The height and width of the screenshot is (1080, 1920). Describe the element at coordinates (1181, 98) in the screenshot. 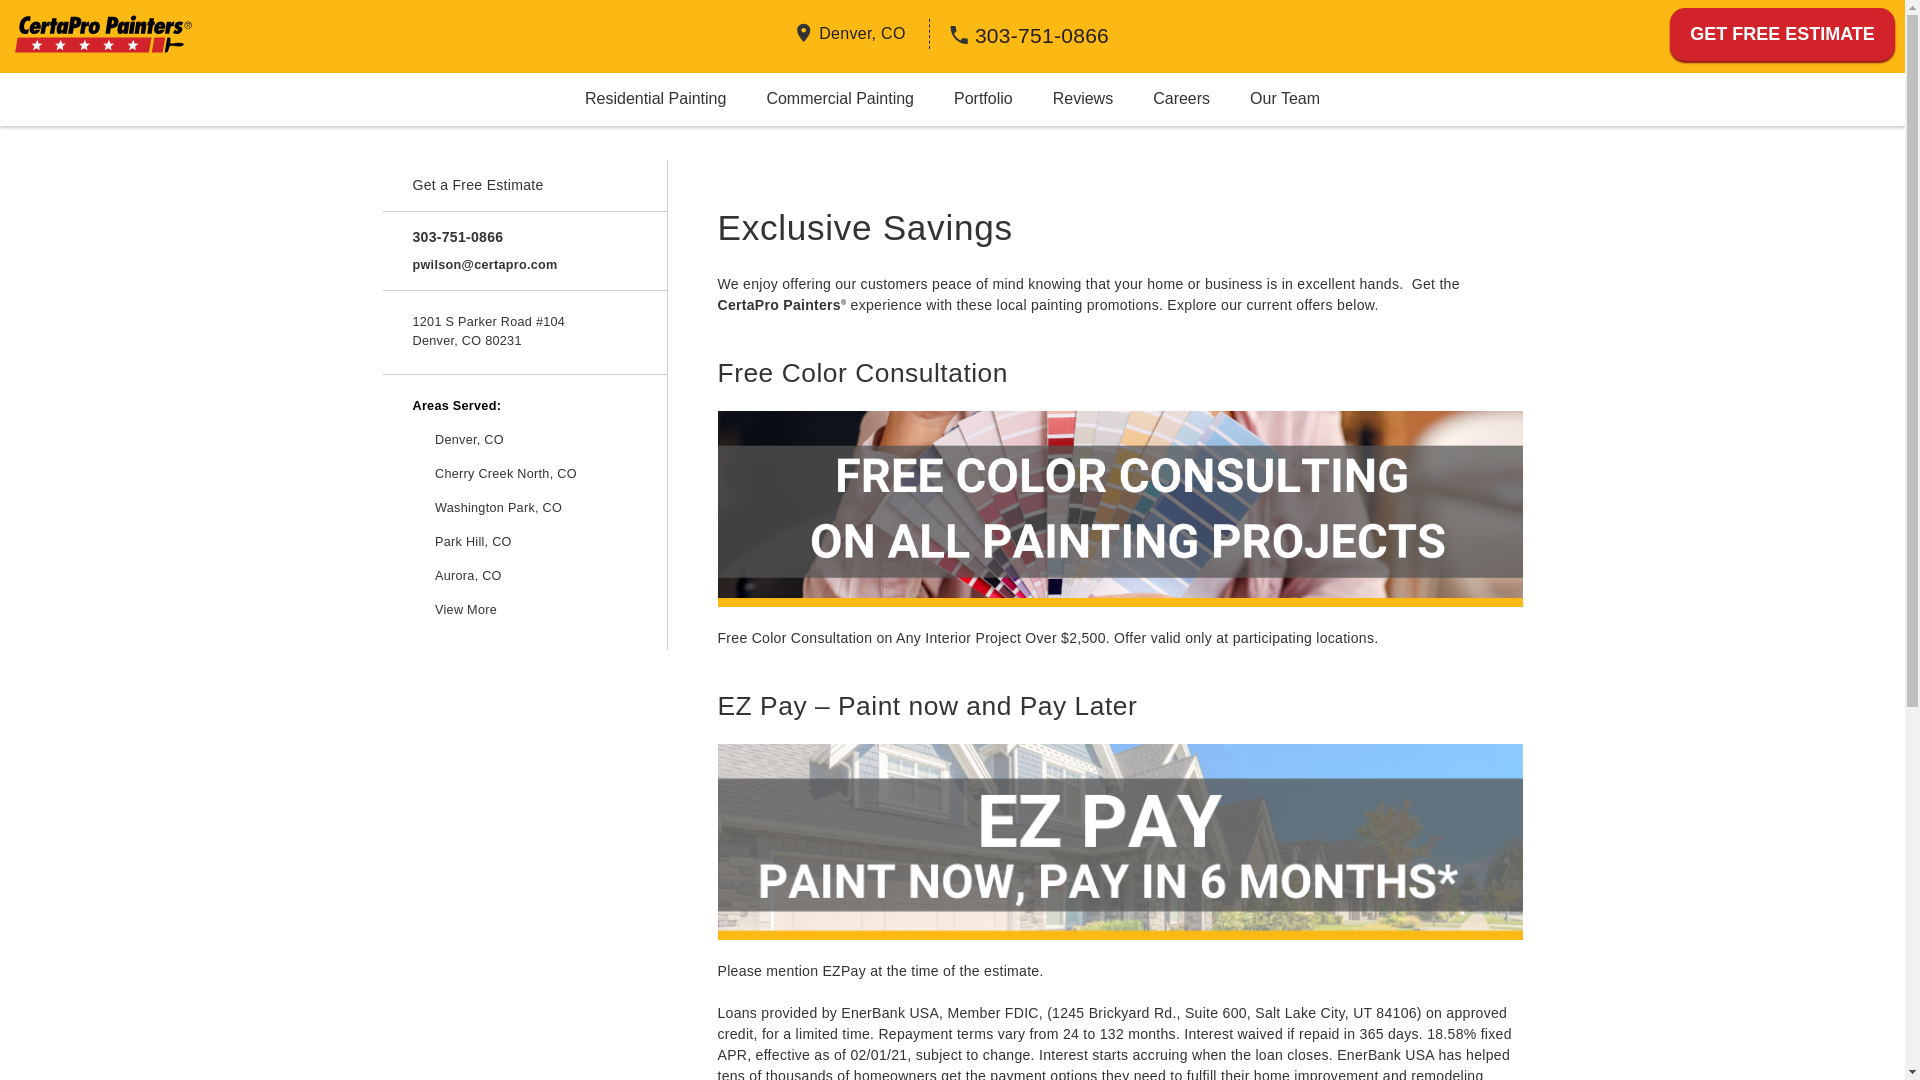

I see `Careers` at that location.